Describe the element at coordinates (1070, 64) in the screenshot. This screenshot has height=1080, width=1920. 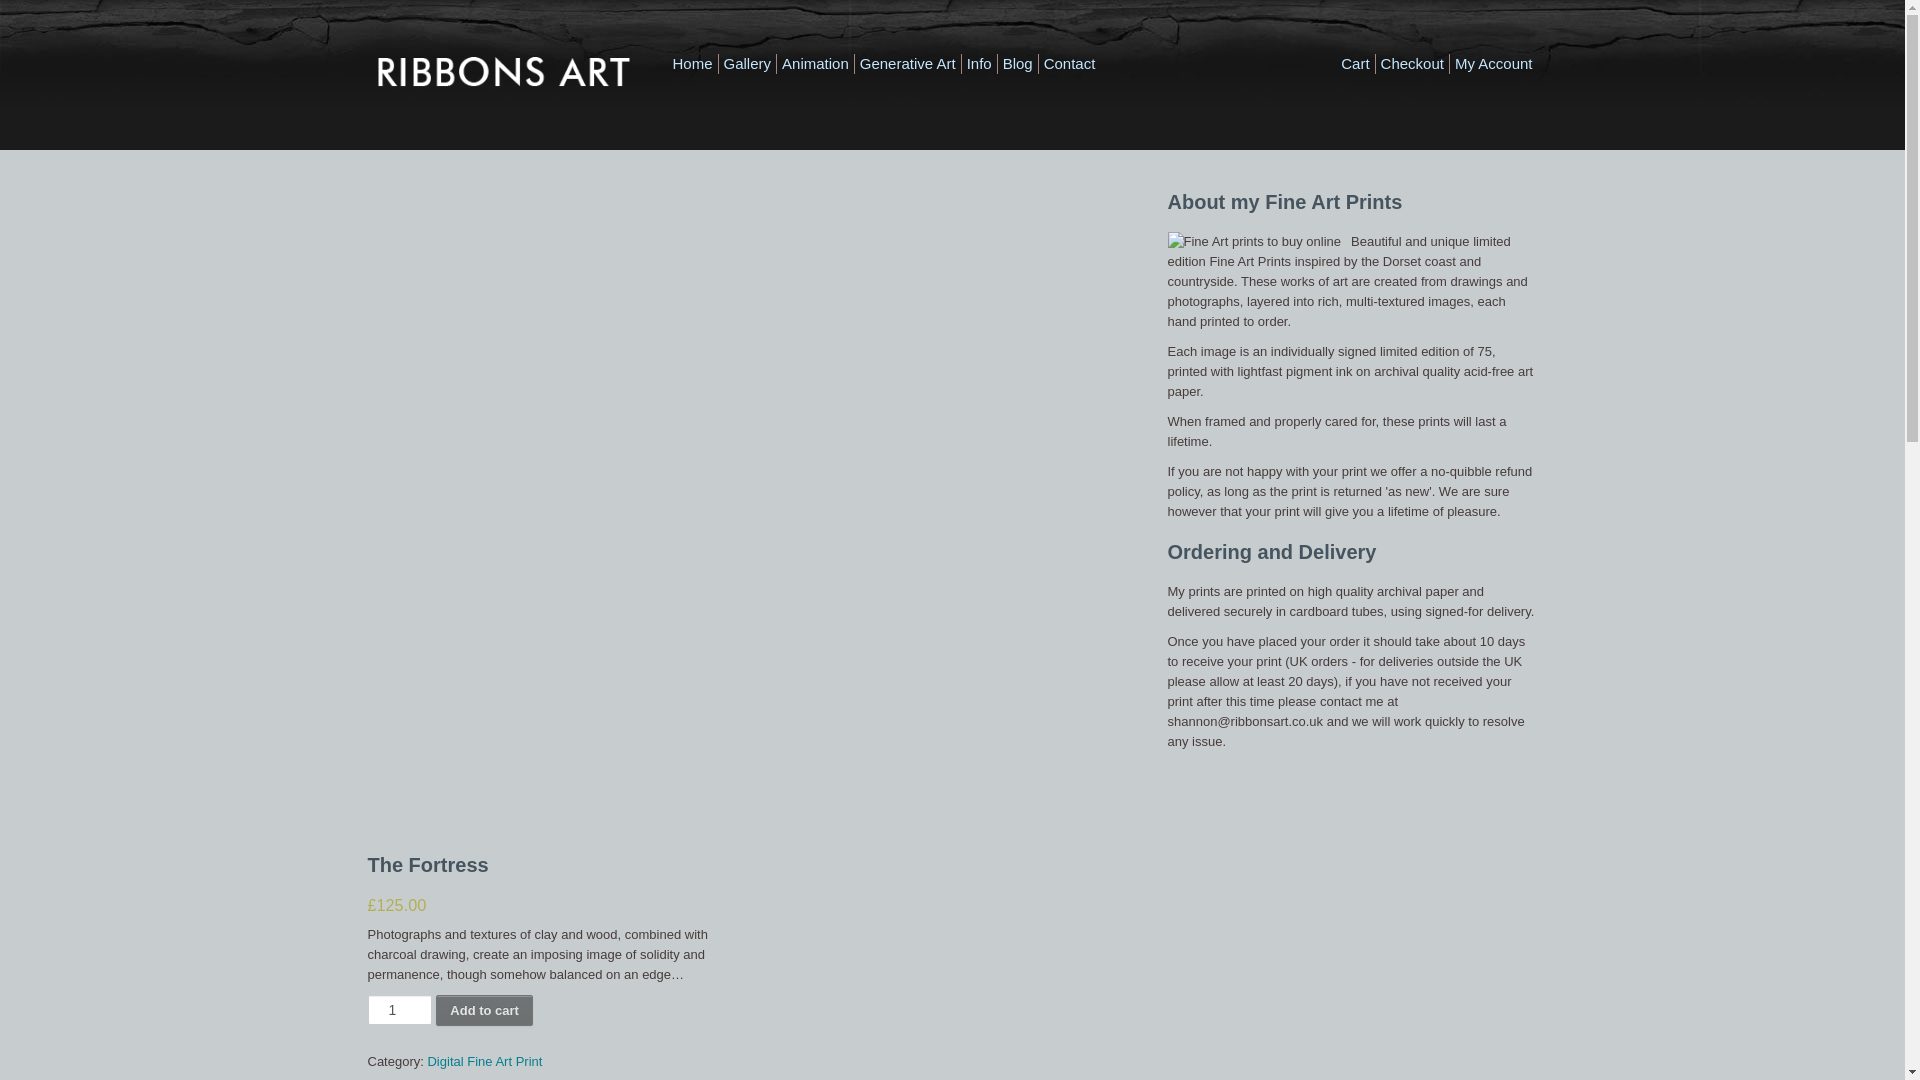
I see `Contact` at that location.